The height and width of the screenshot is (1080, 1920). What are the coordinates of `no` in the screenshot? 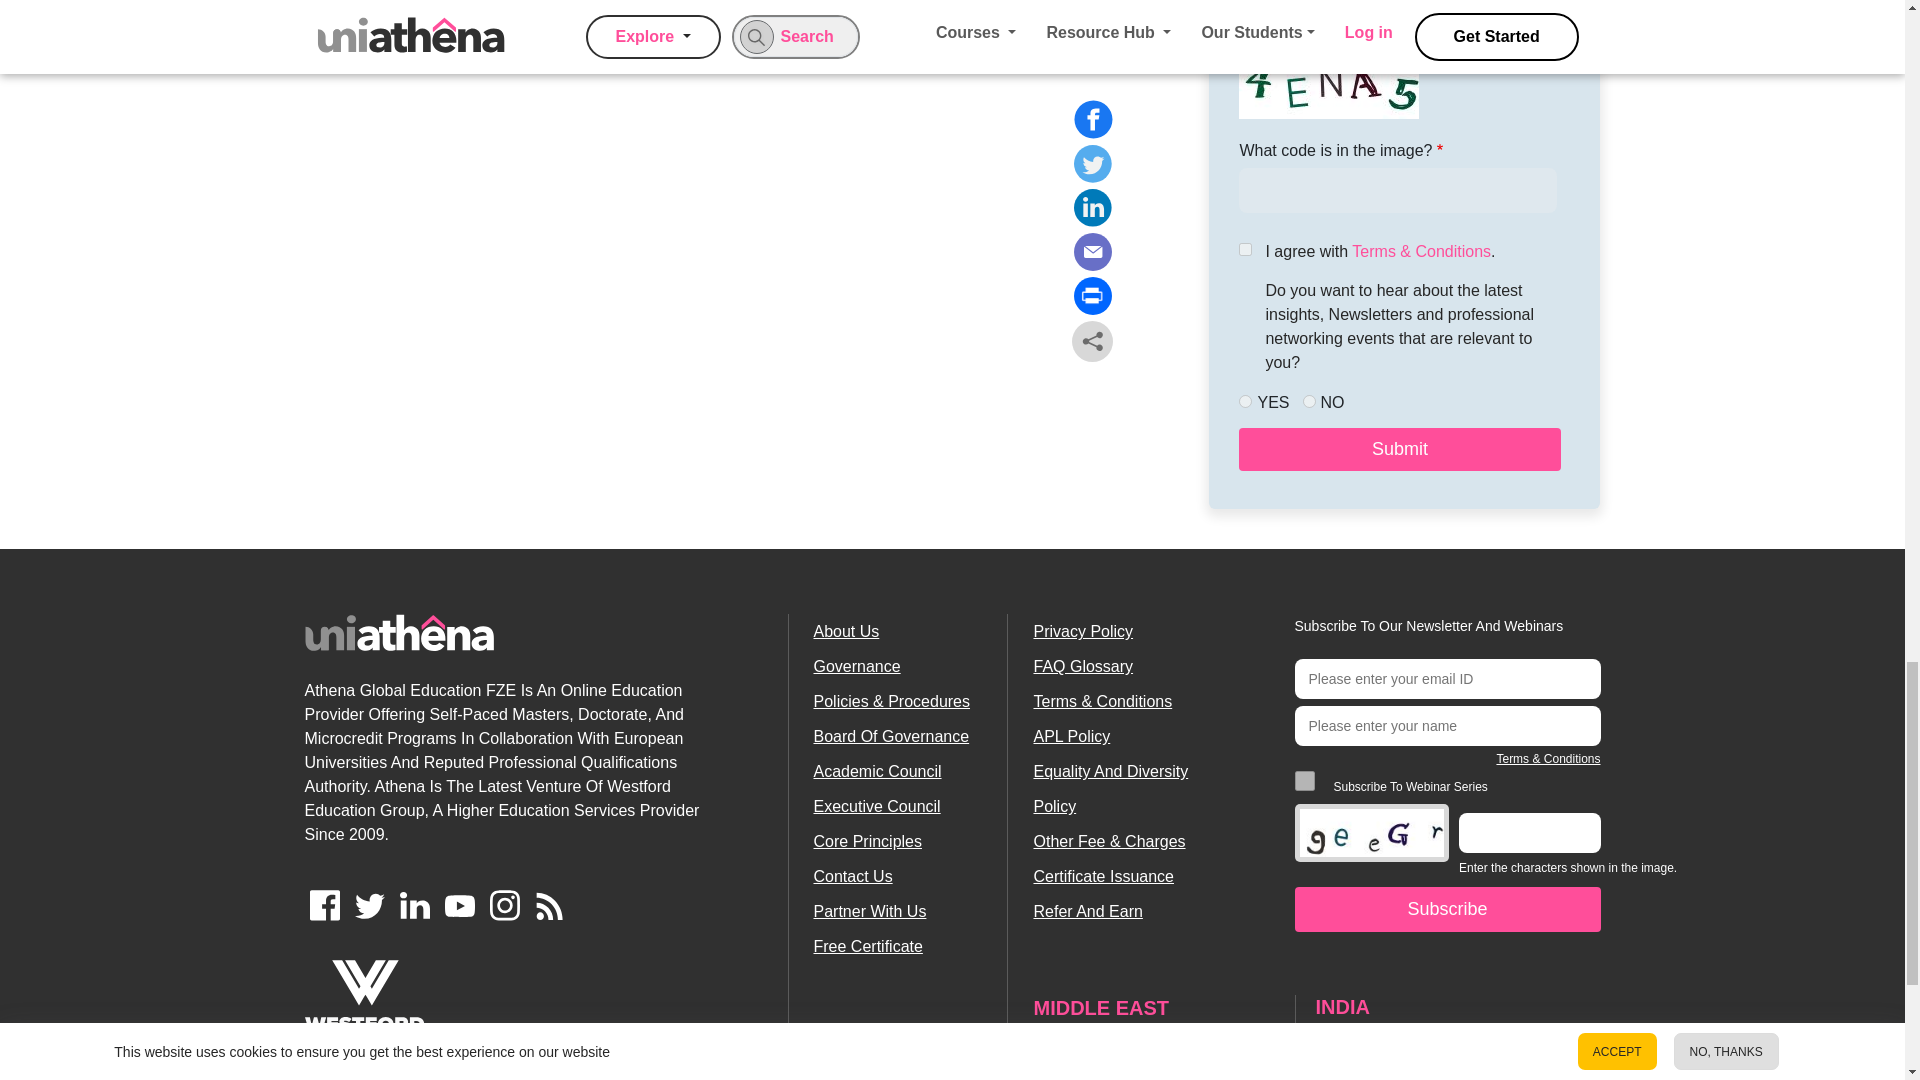 It's located at (1308, 402).